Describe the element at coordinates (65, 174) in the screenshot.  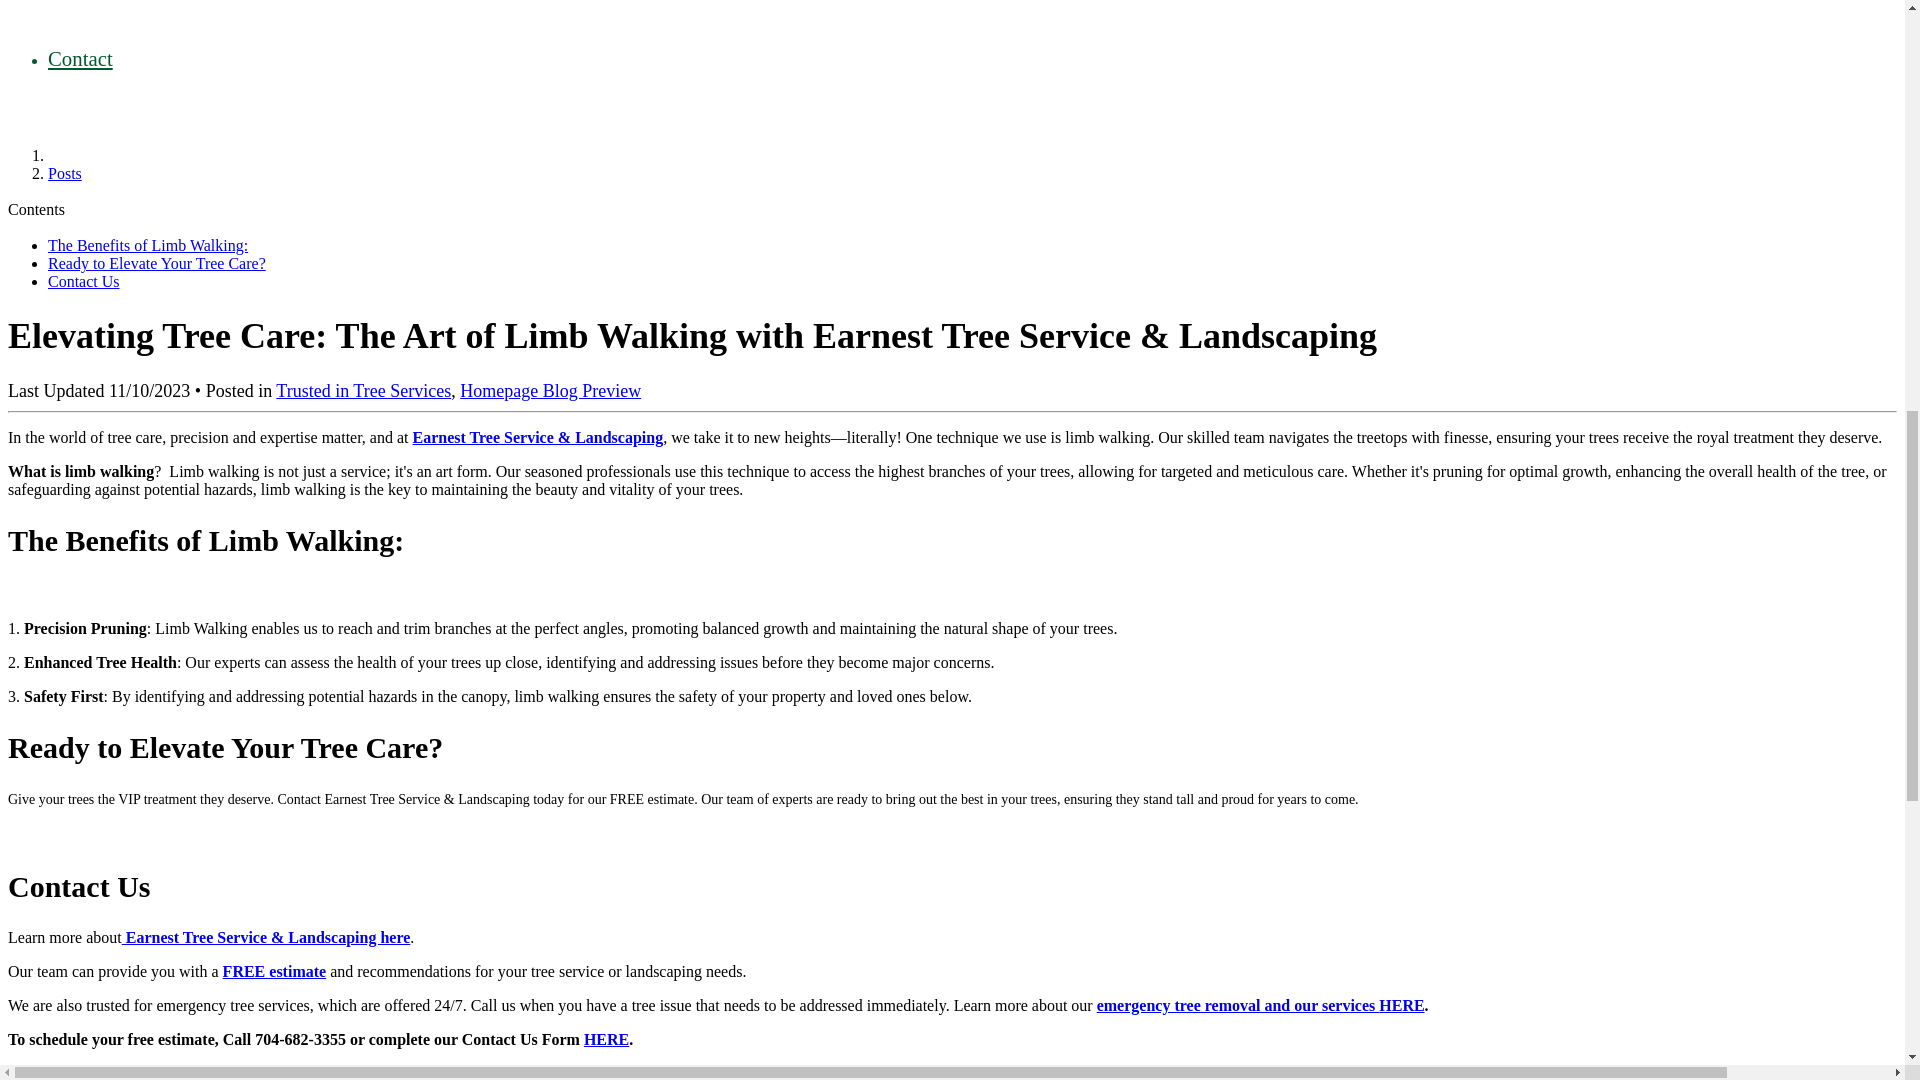
I see `Posts` at that location.